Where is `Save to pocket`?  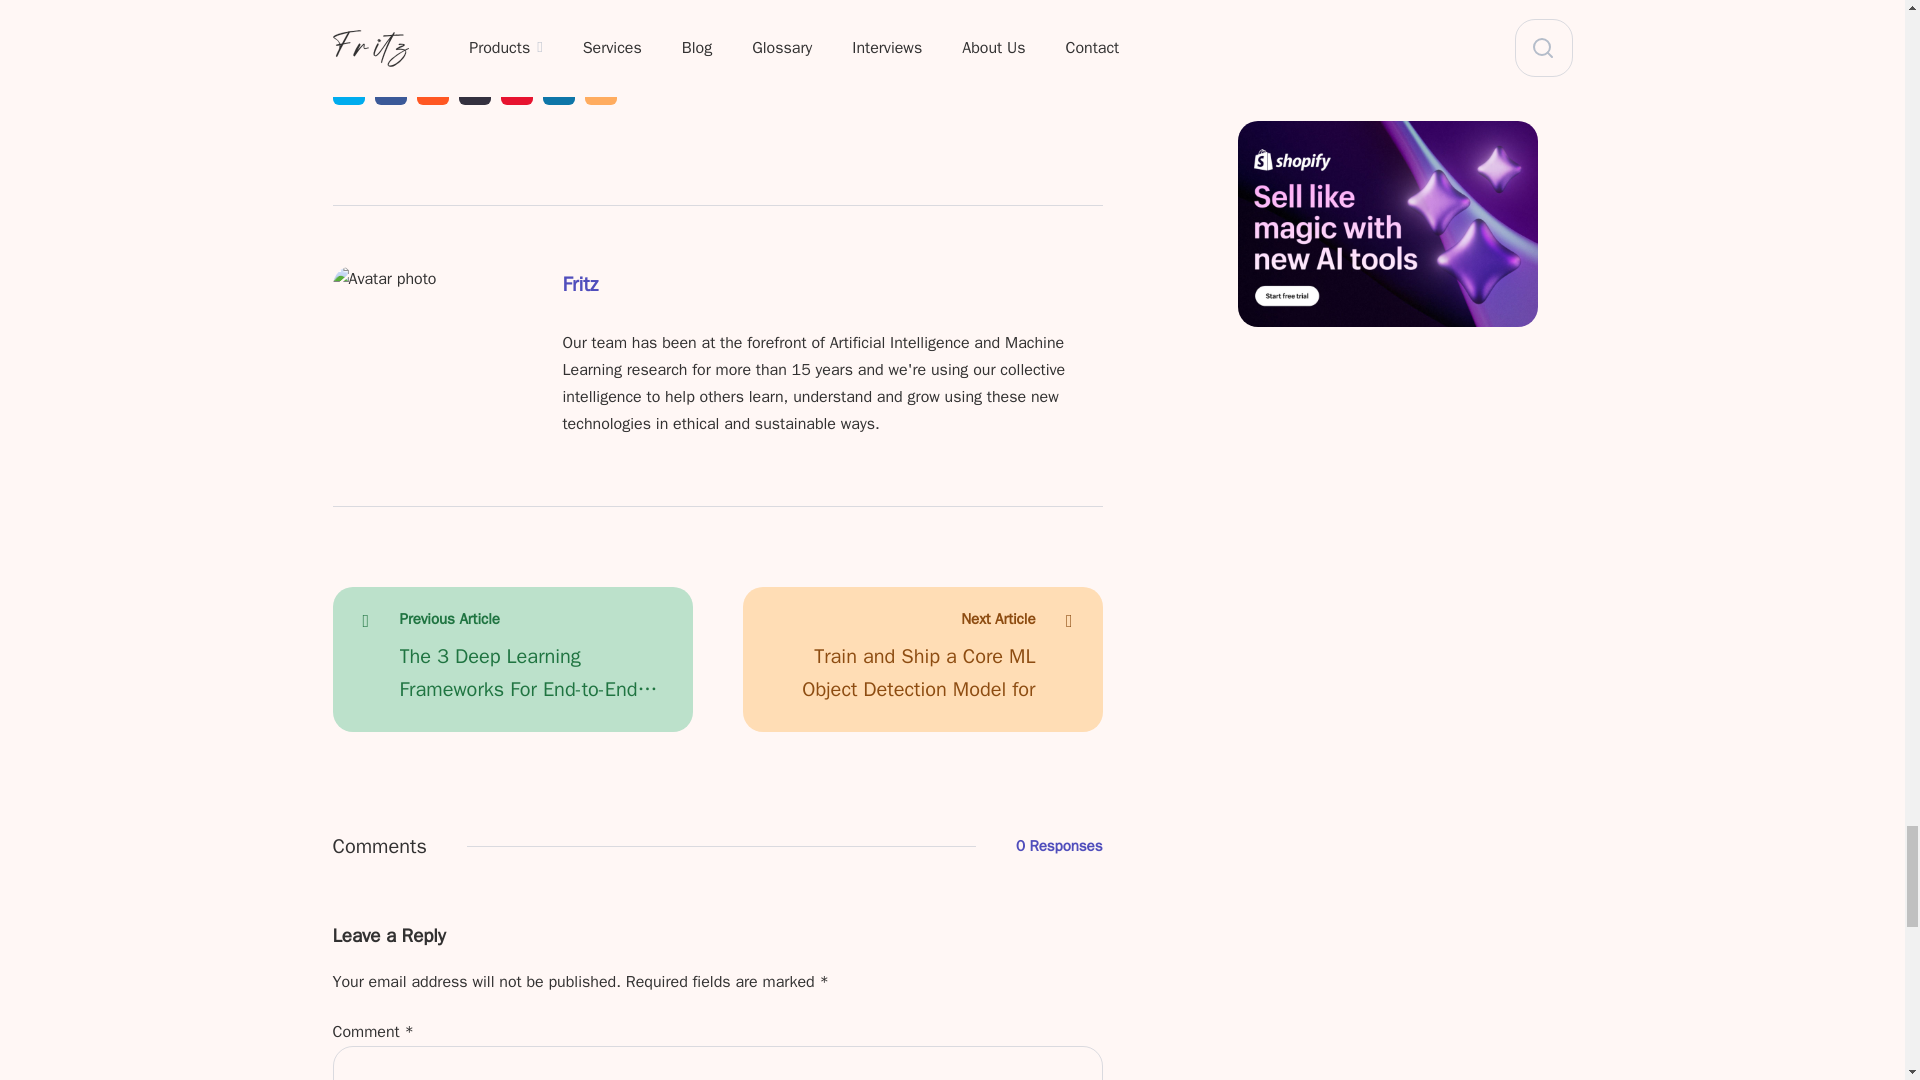
Save to pocket is located at coordinates (515, 88).